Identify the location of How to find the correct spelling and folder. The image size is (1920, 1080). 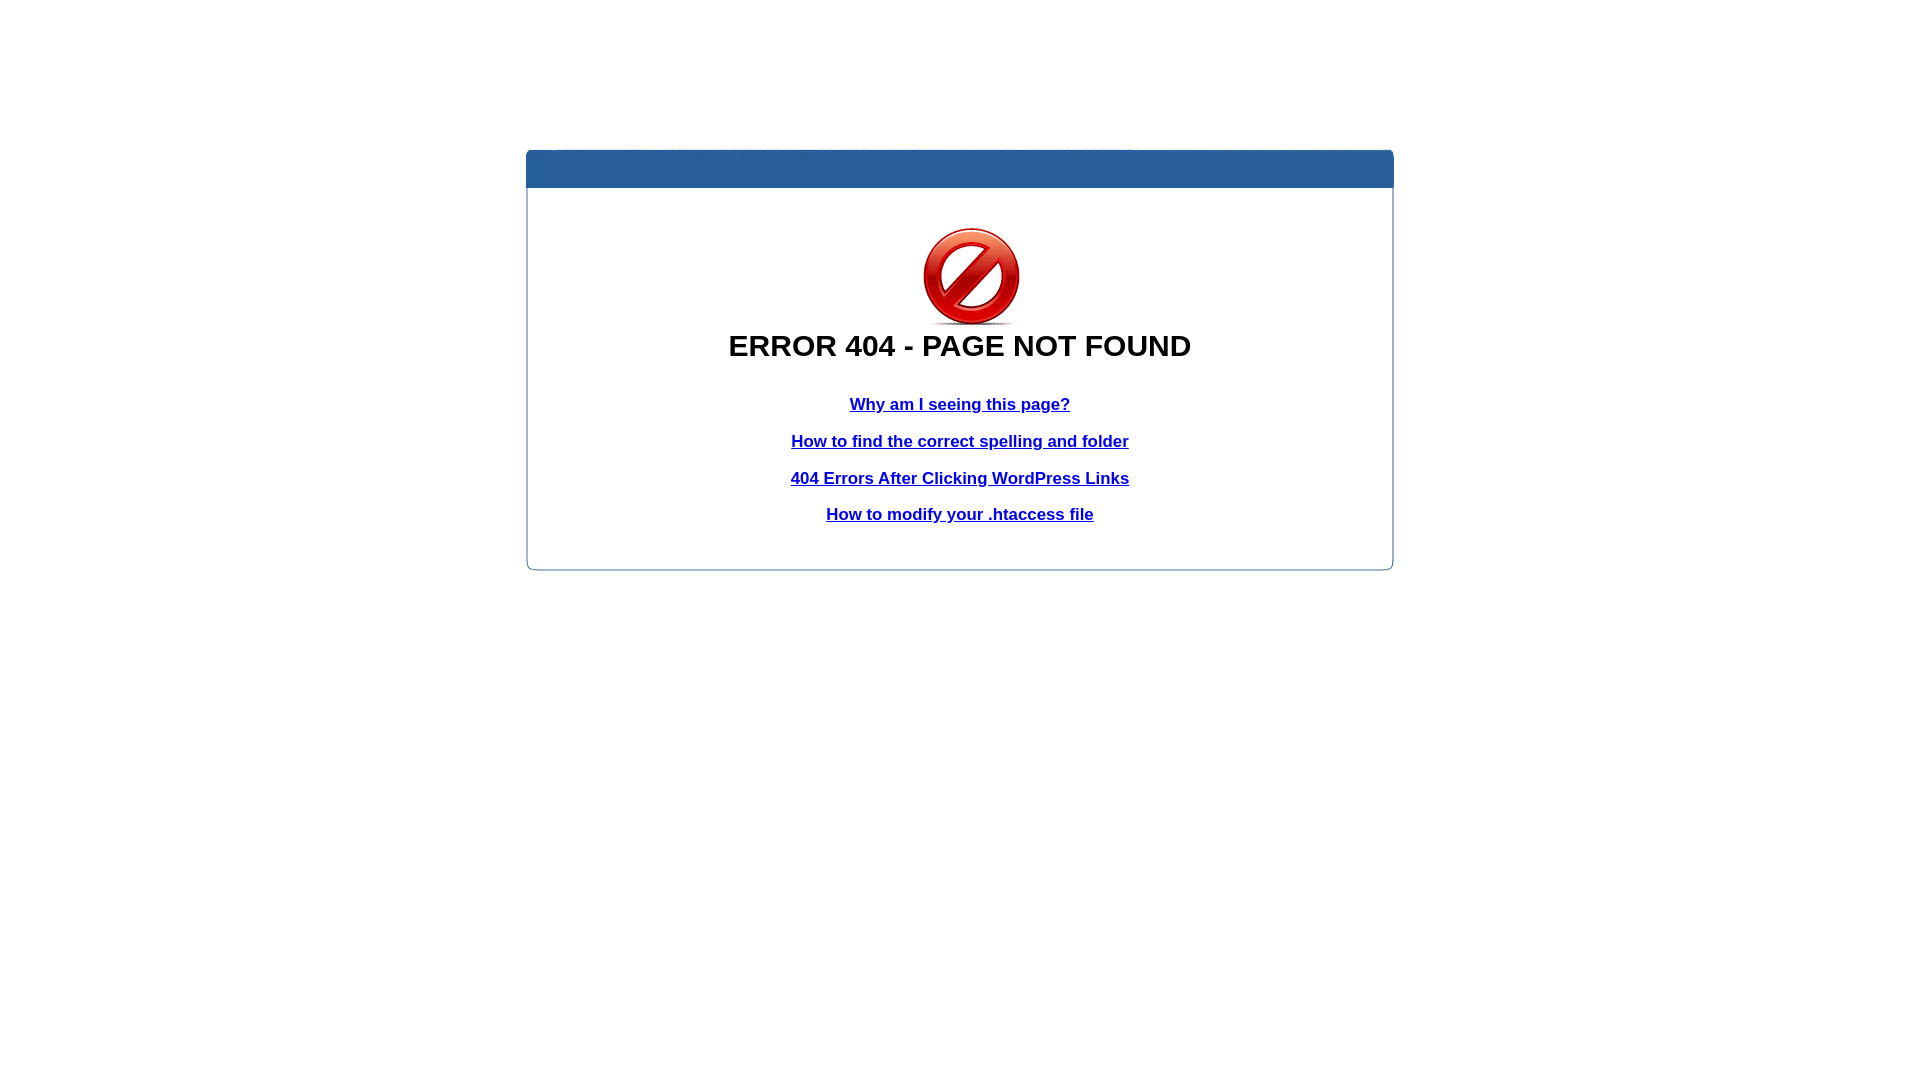
(960, 442).